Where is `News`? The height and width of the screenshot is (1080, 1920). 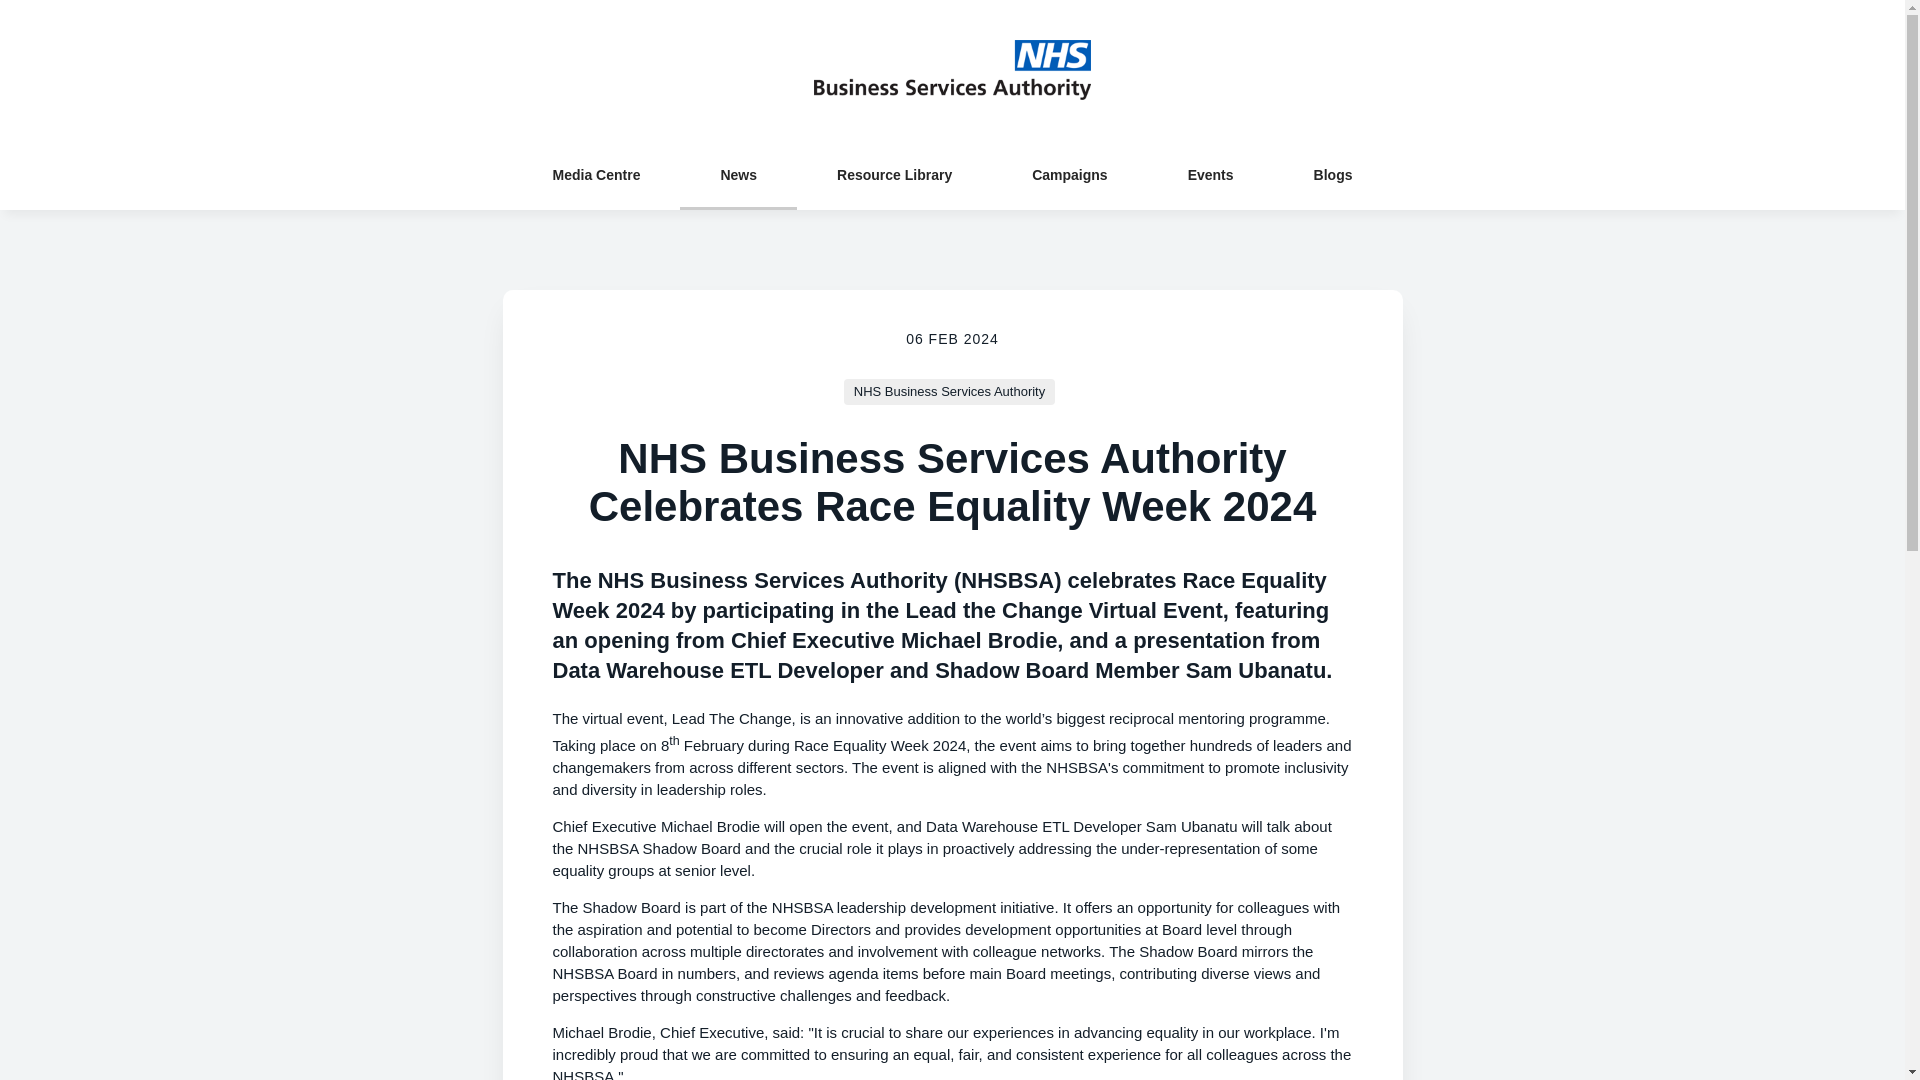 News is located at coordinates (738, 174).